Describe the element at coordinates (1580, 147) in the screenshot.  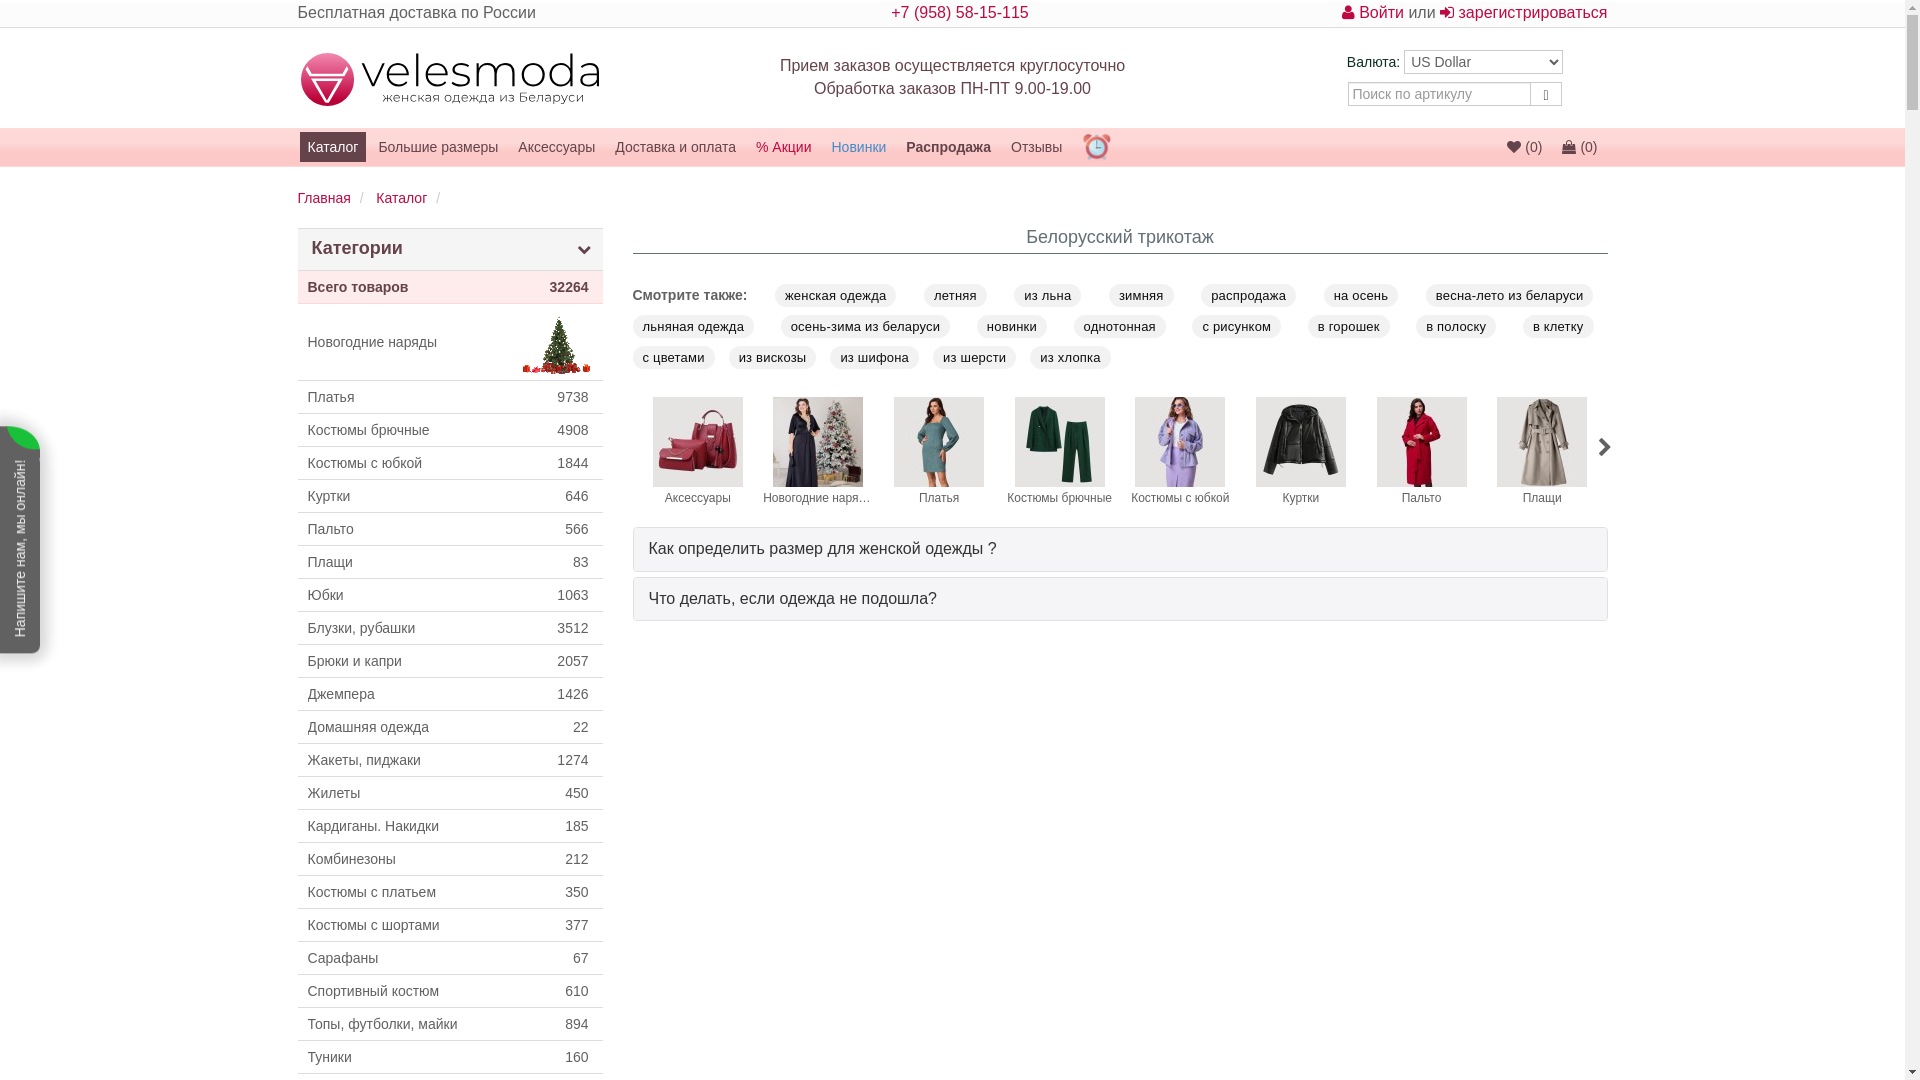
I see `(0)` at that location.